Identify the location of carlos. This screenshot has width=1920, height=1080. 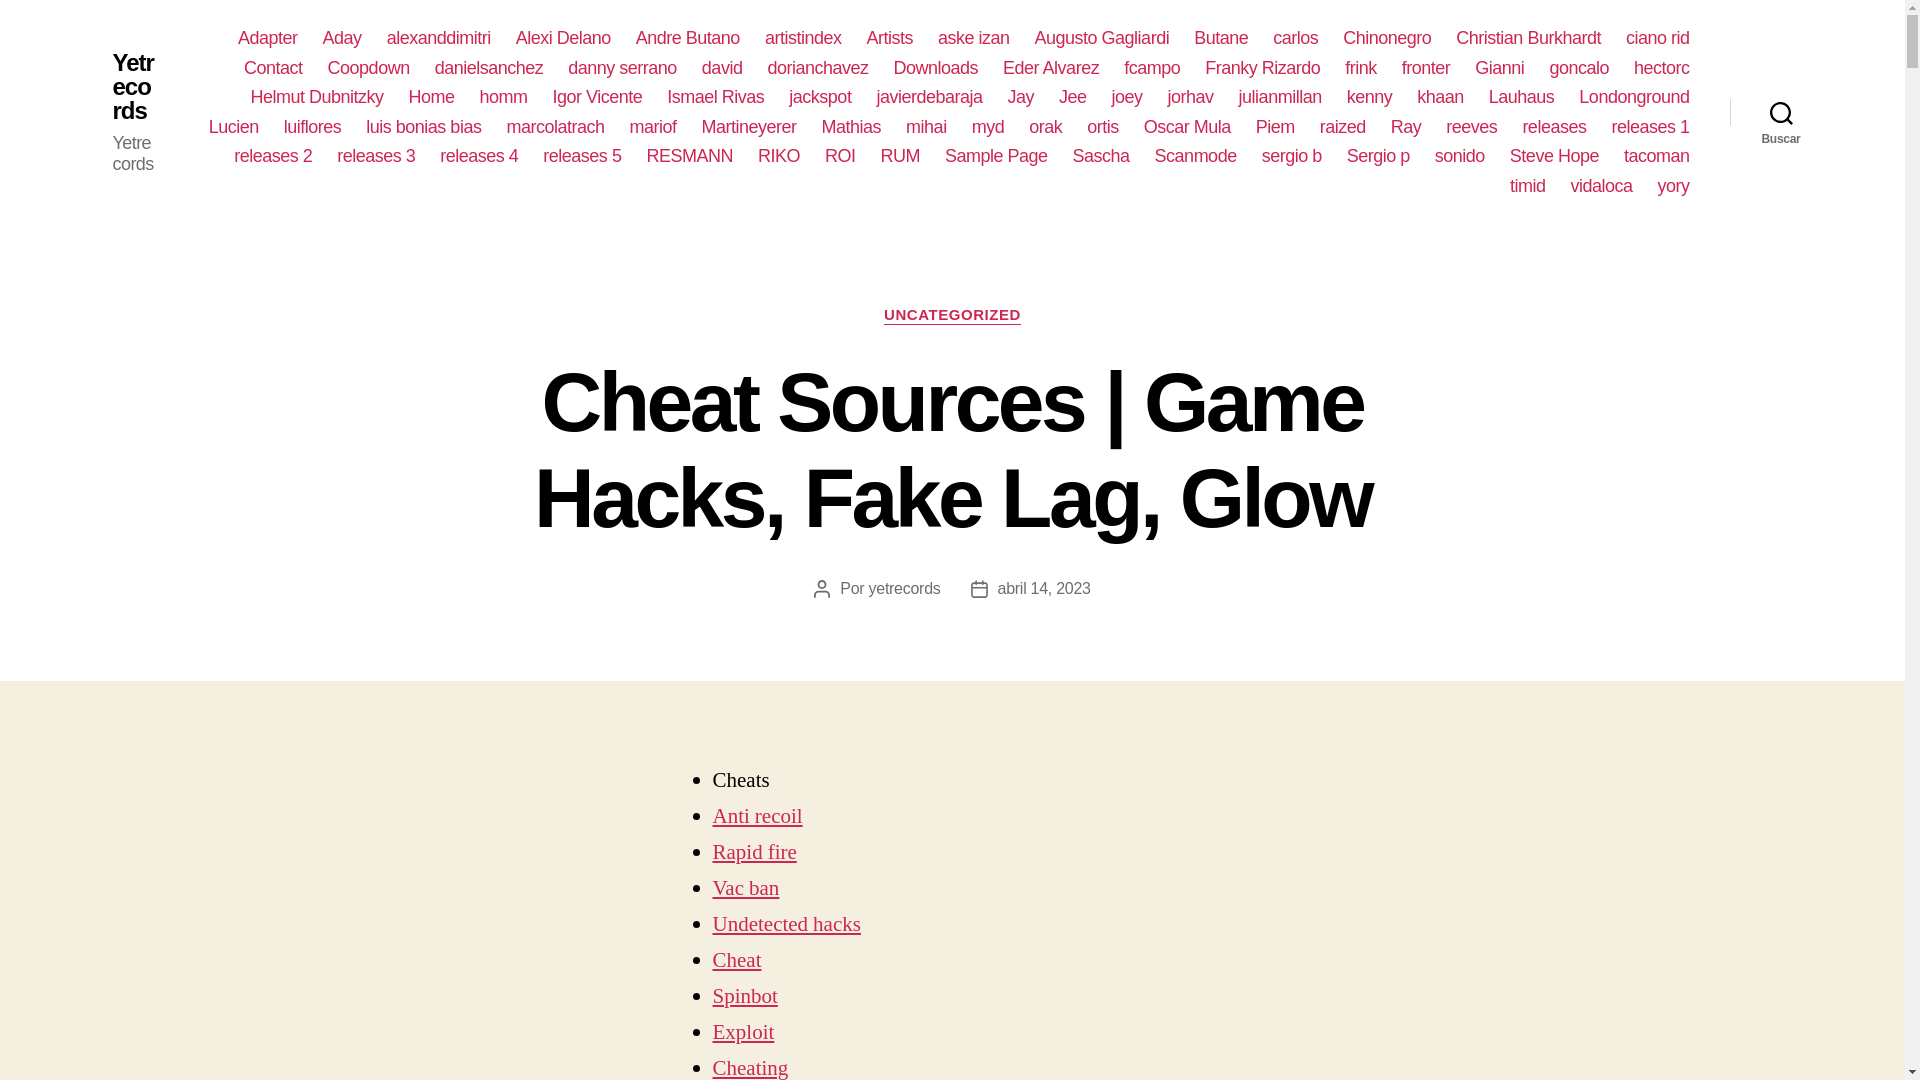
(1294, 38).